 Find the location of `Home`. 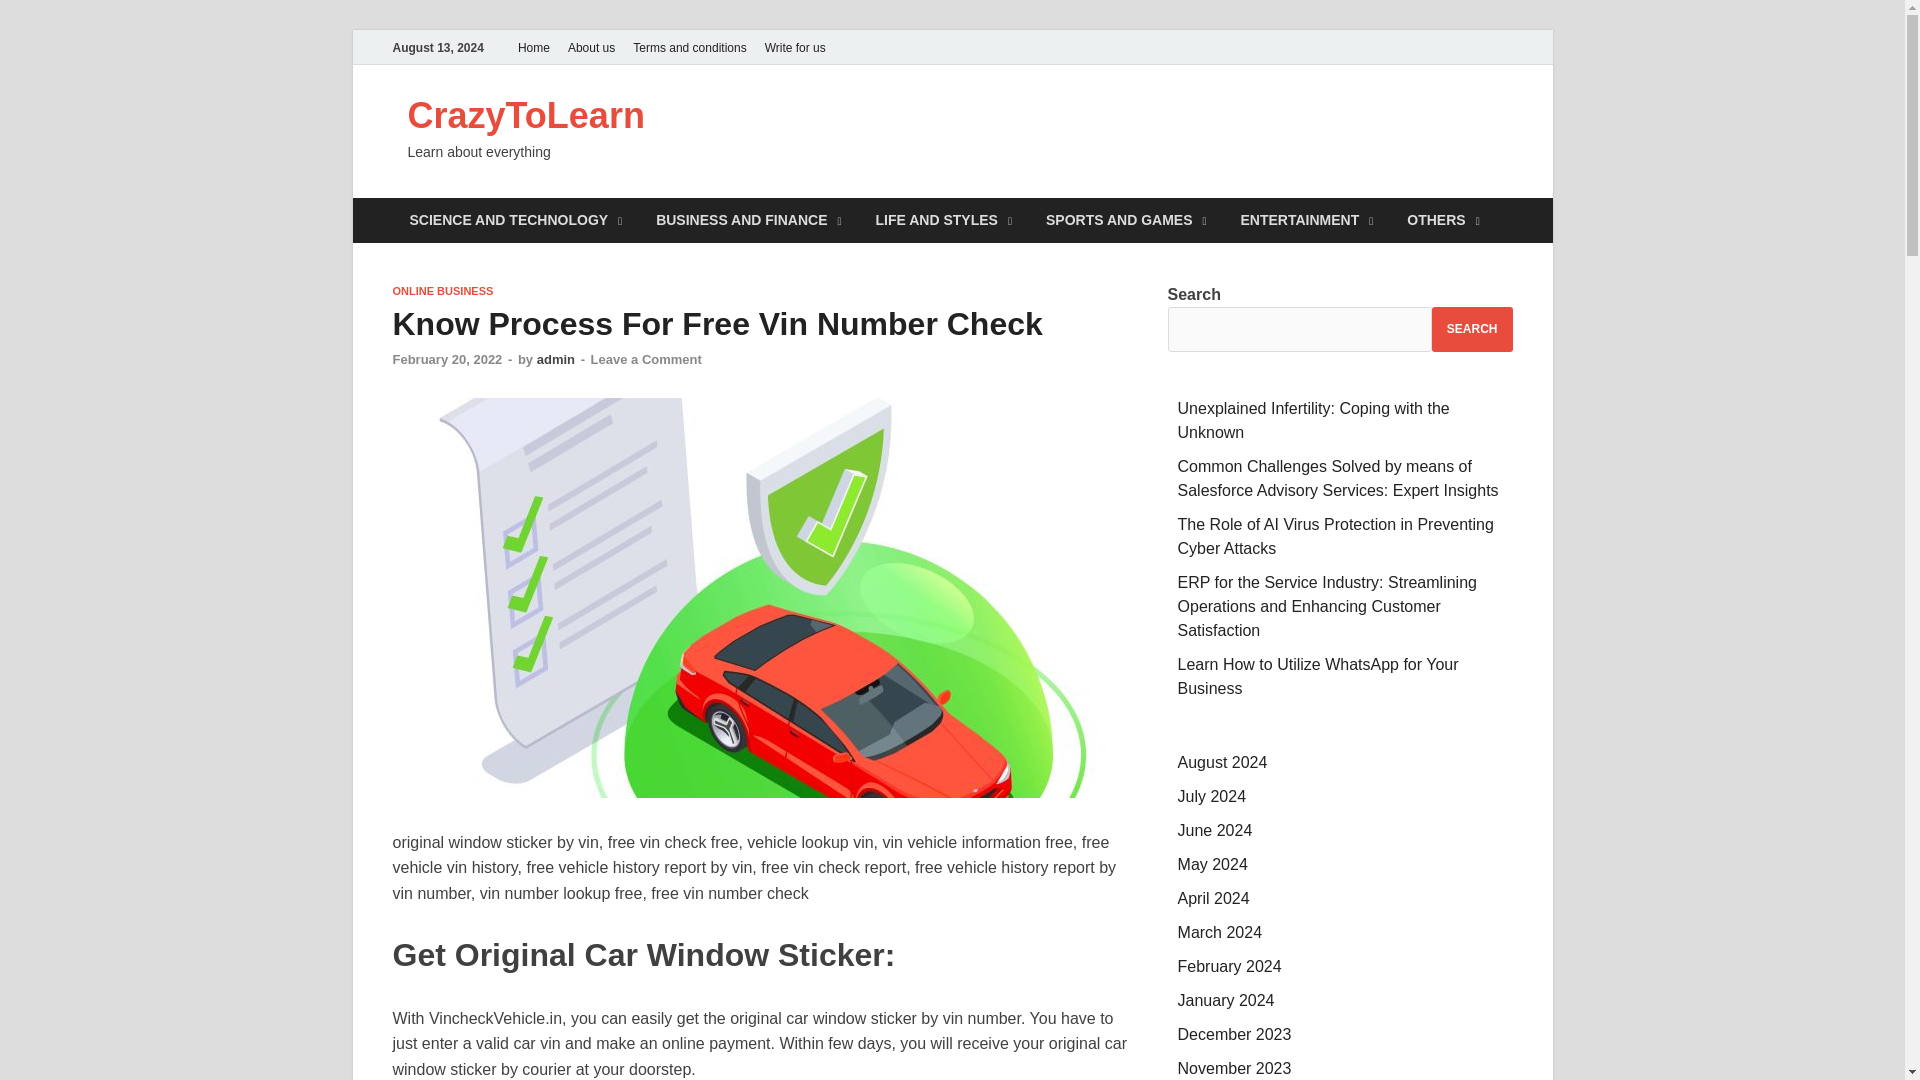

Home is located at coordinates (533, 47).